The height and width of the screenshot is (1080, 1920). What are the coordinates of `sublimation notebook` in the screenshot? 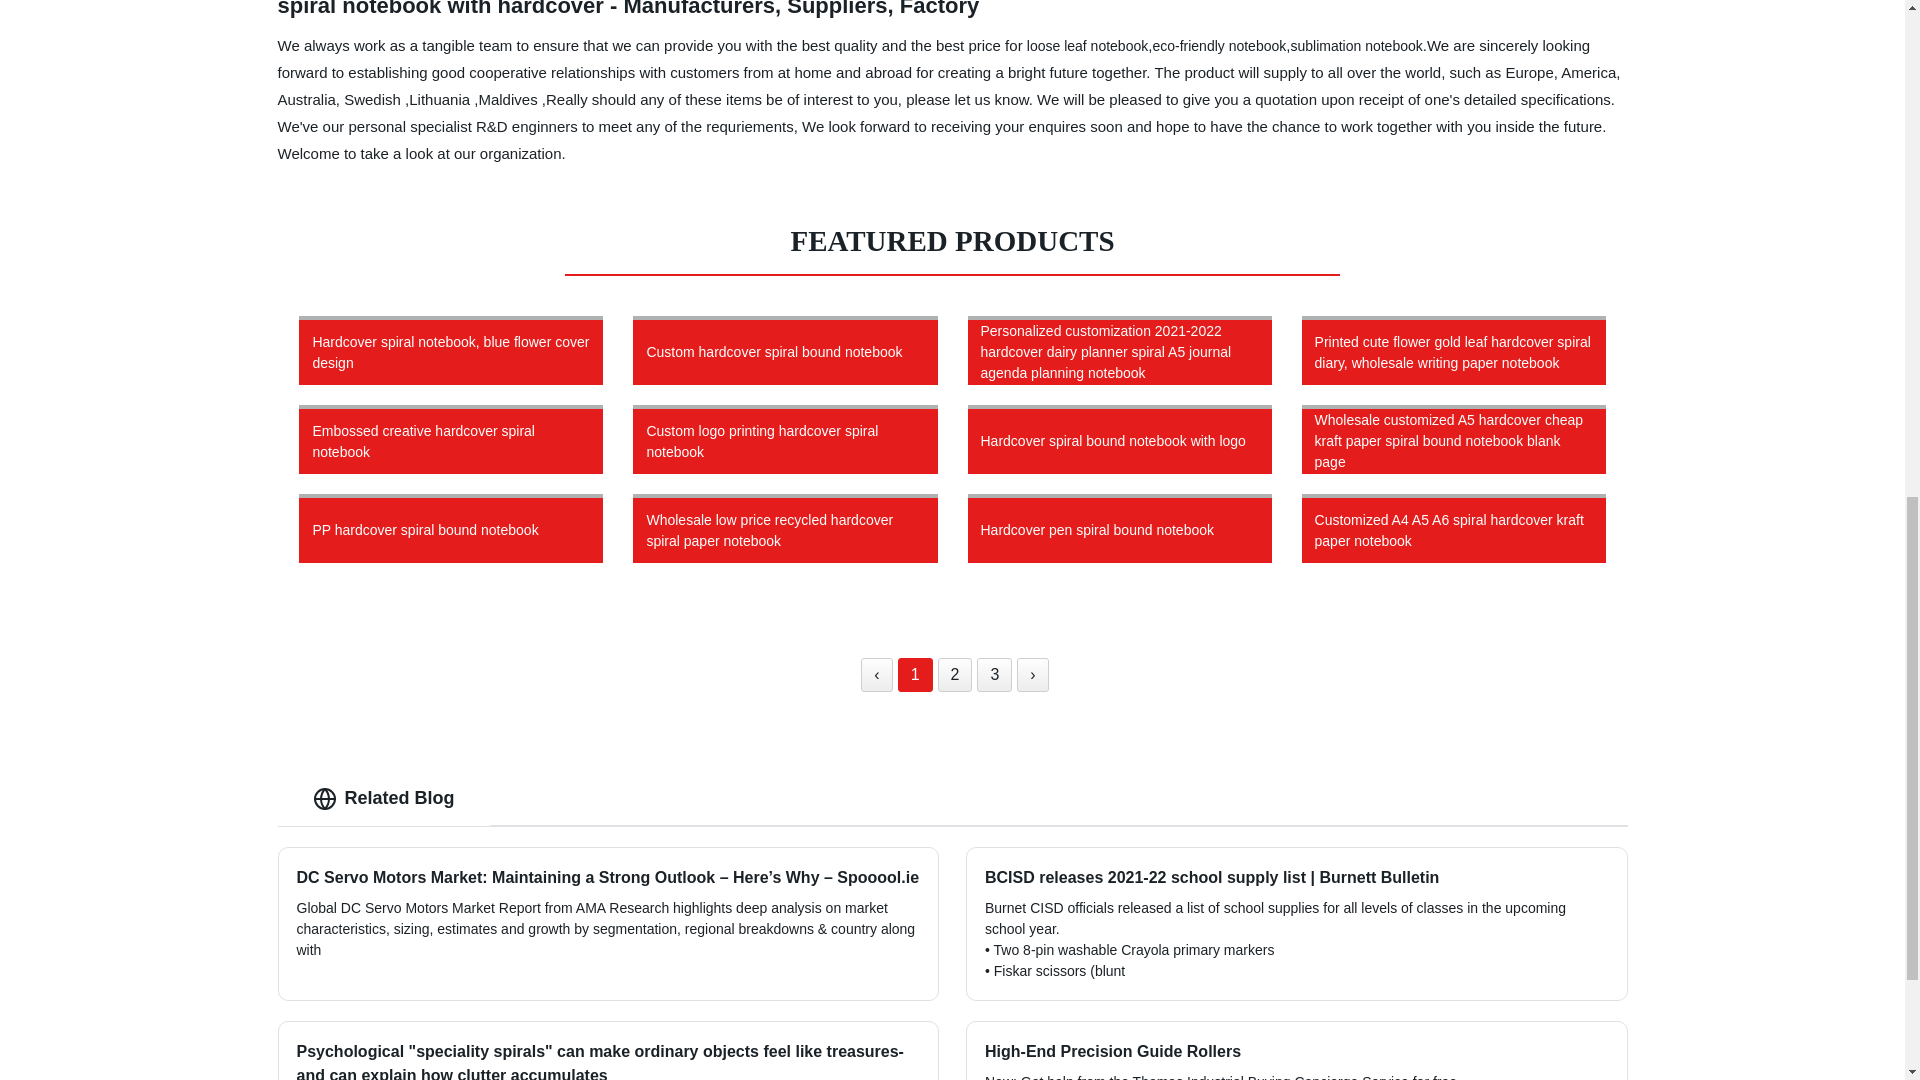 It's located at (1356, 46).